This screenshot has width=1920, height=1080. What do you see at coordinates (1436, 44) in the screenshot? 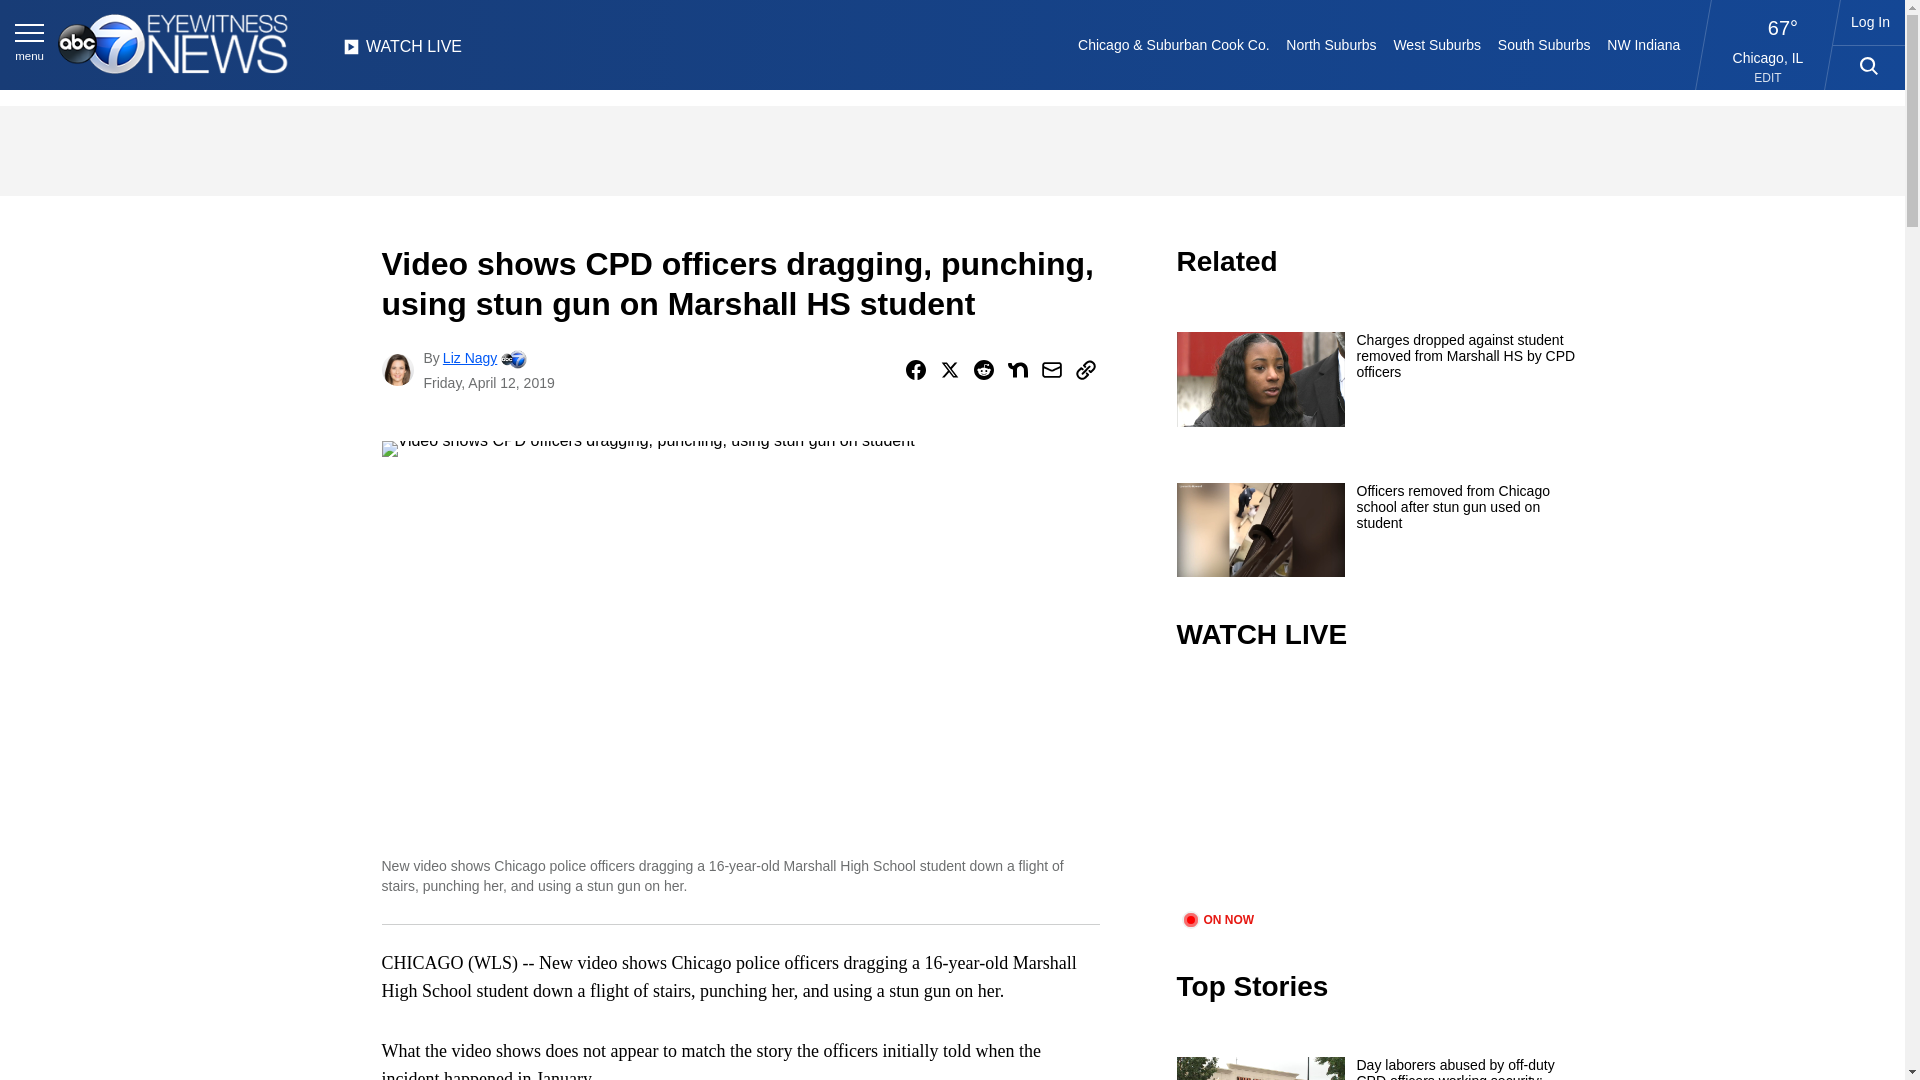
I see `West Suburbs` at bounding box center [1436, 44].